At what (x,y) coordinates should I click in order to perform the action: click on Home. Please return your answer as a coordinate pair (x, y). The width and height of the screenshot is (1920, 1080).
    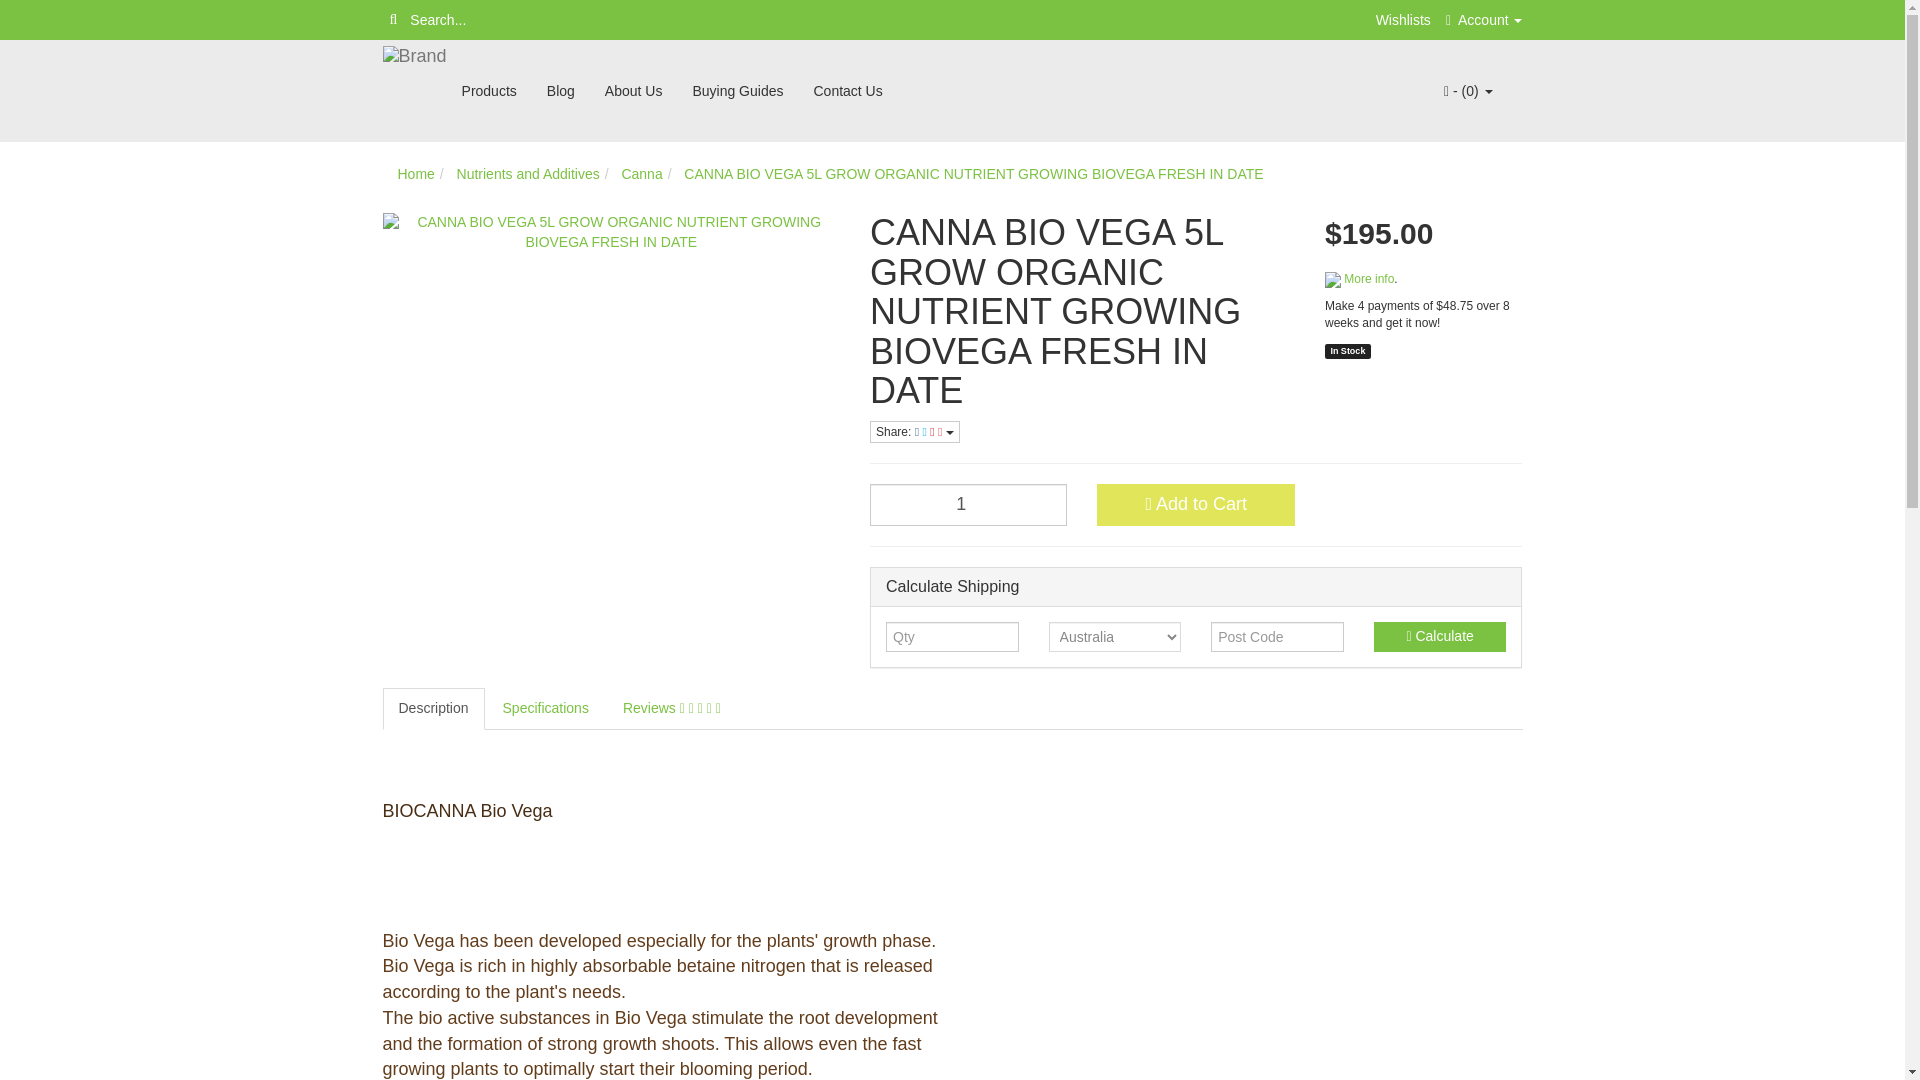
    Looking at the image, I should click on (416, 174).